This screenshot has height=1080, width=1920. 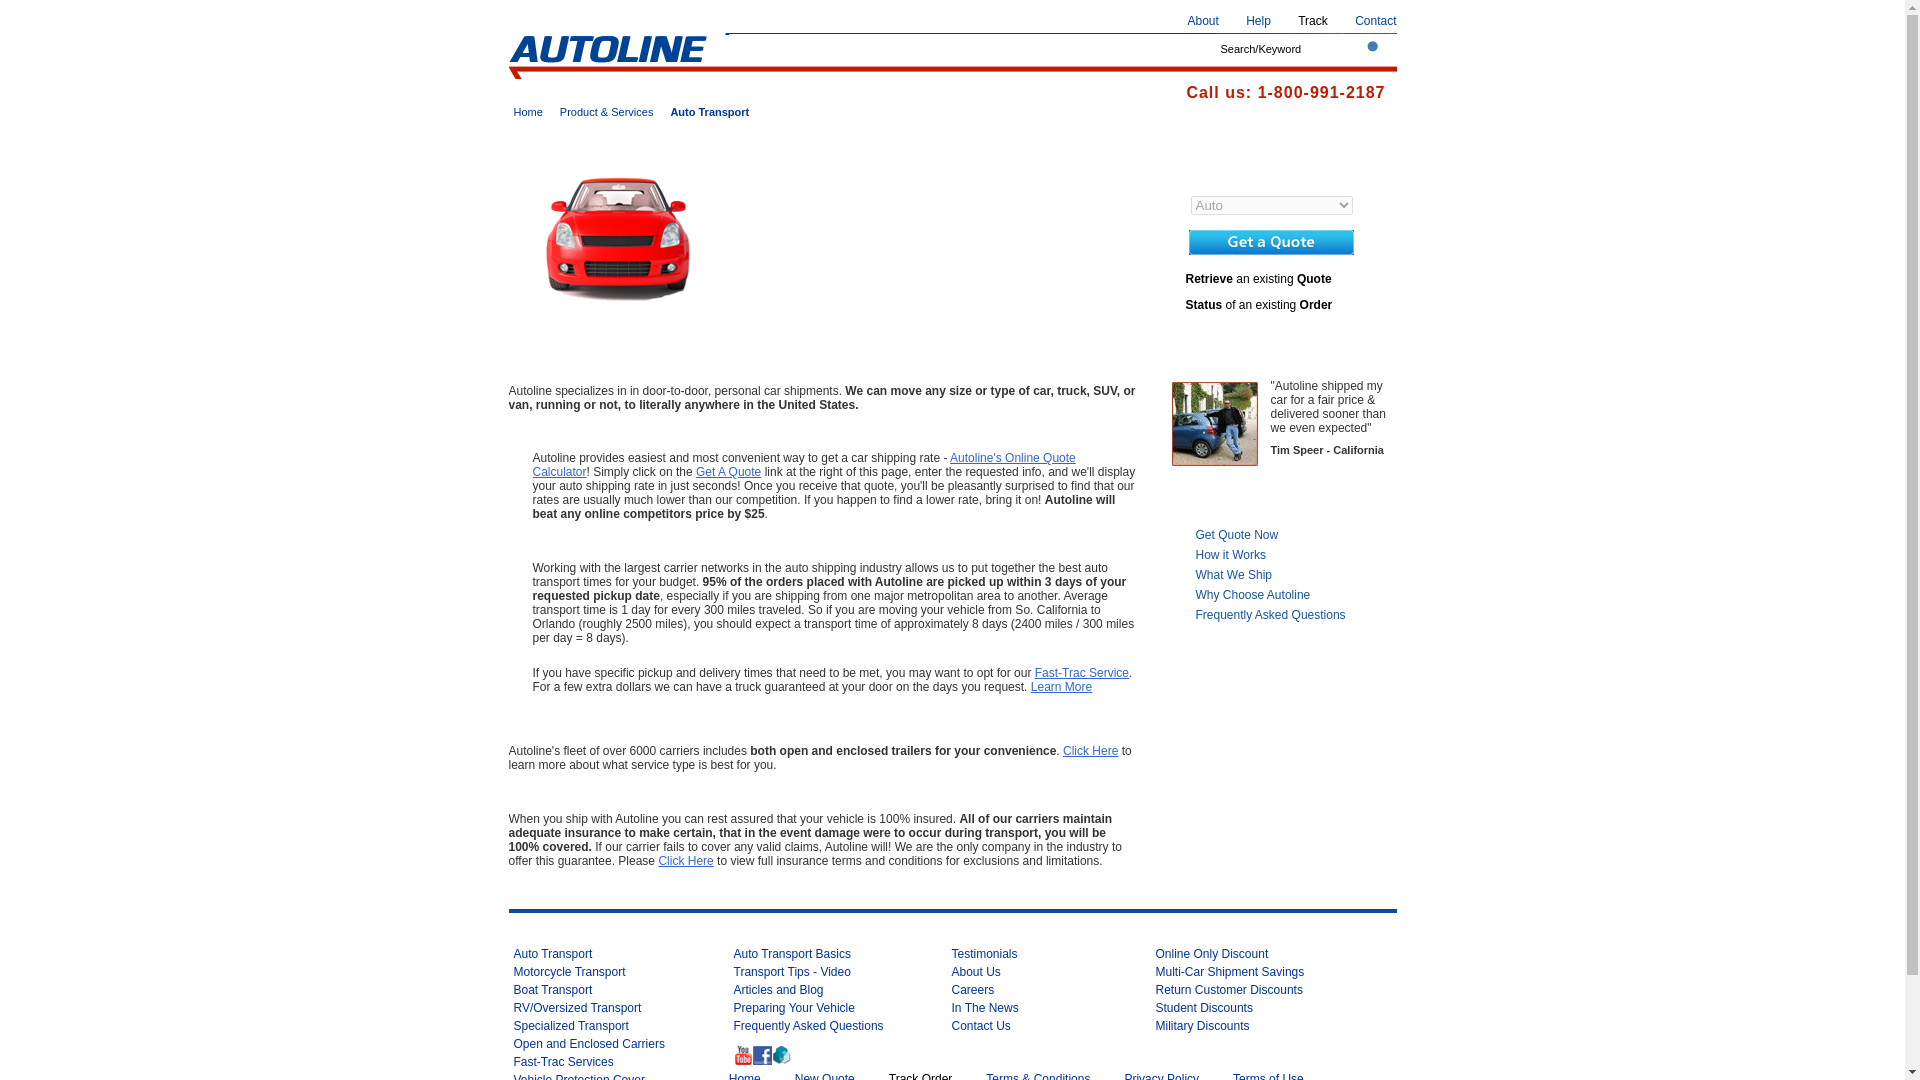 I want to click on Contact, so click(x=1375, y=21).